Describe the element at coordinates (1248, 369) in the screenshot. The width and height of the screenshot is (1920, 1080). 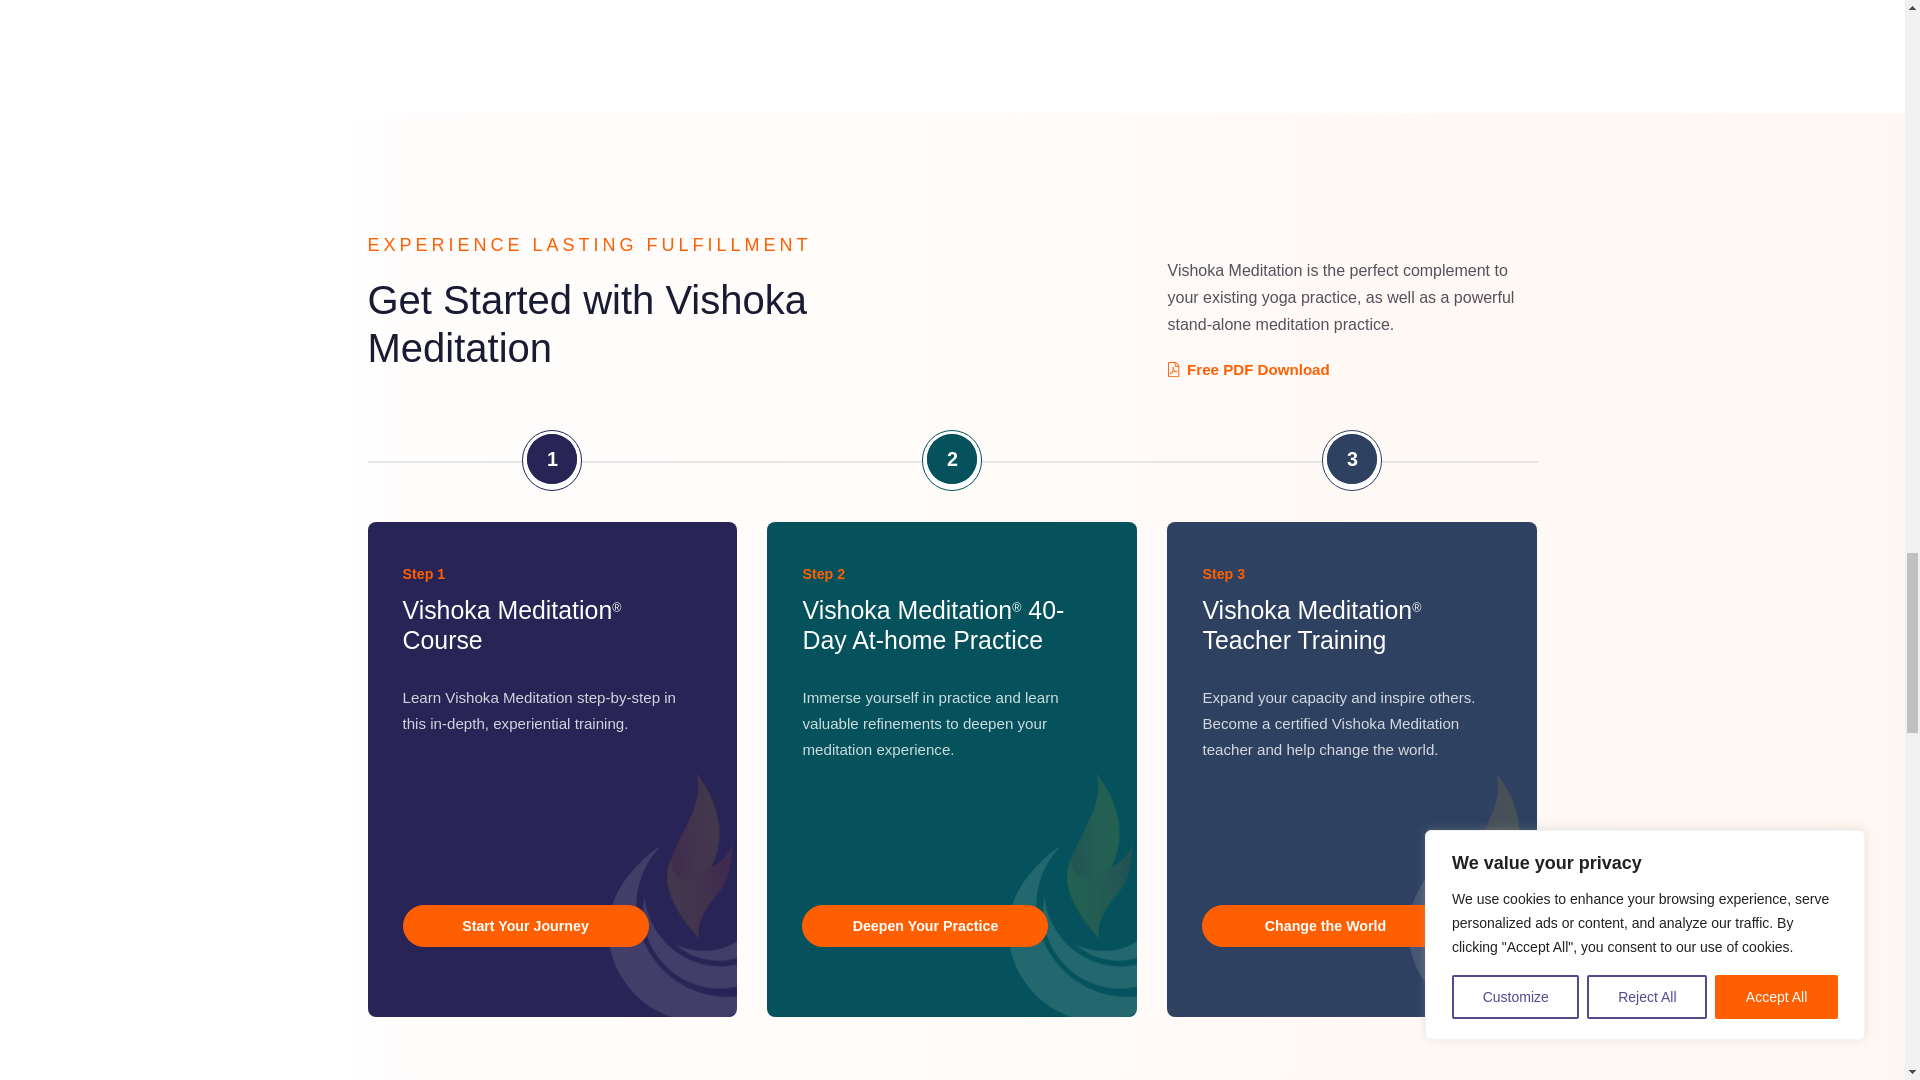
I see `Free PDF Download` at that location.